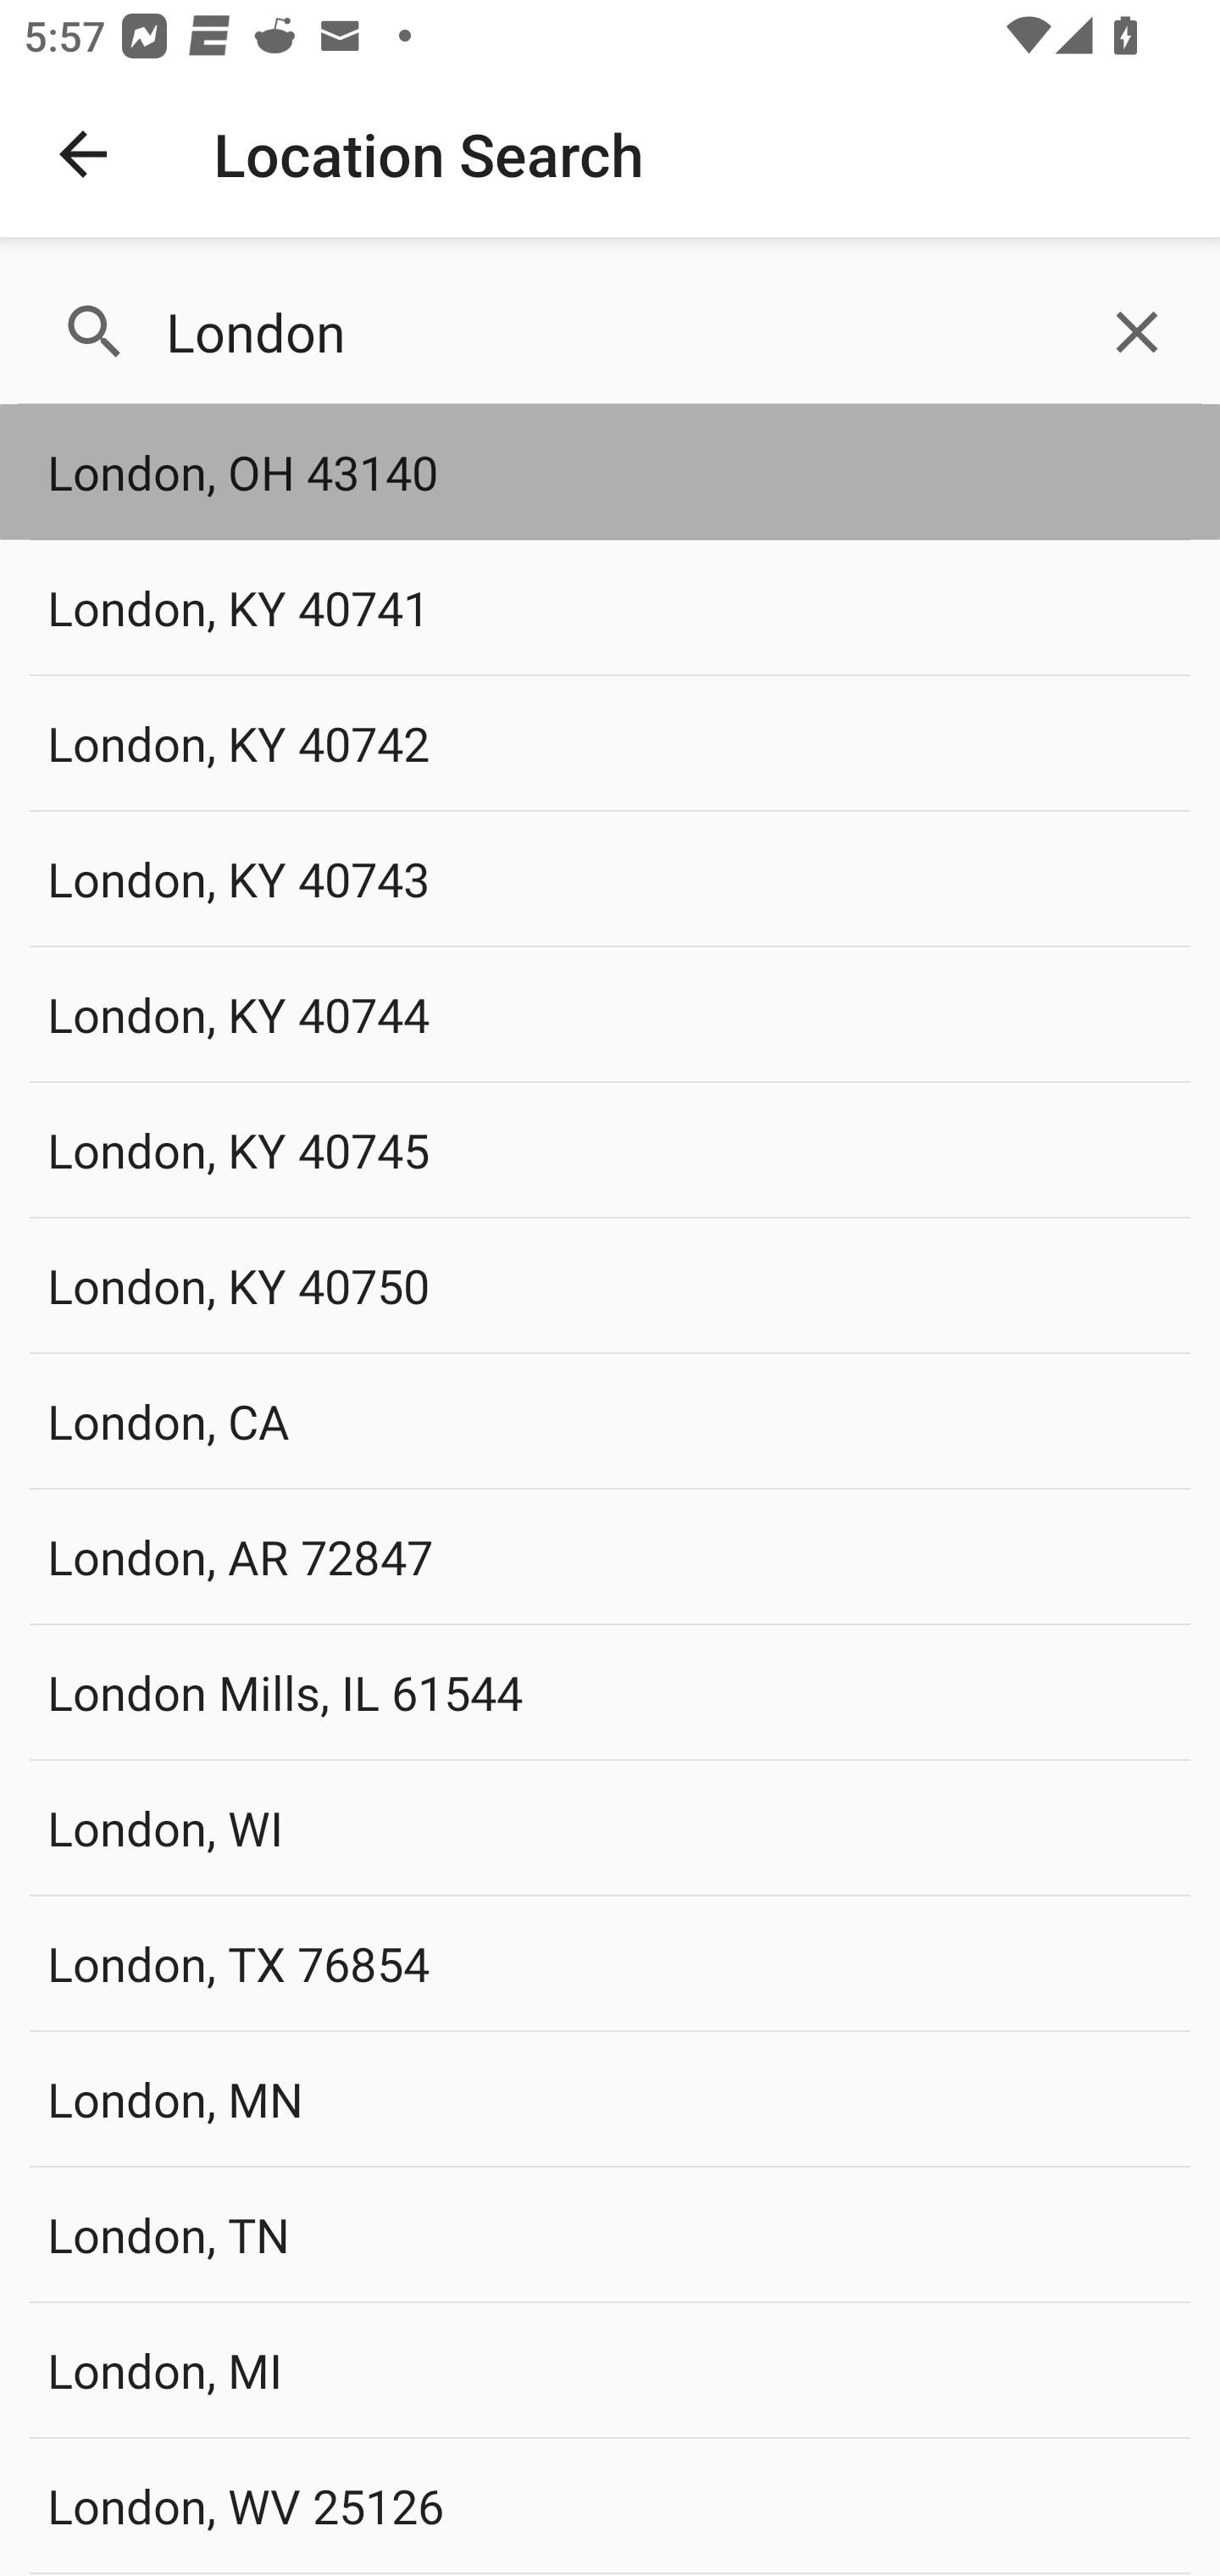 The width and height of the screenshot is (1220, 2576). Describe the element at coordinates (610, 1557) in the screenshot. I see `London, AR 72847` at that location.